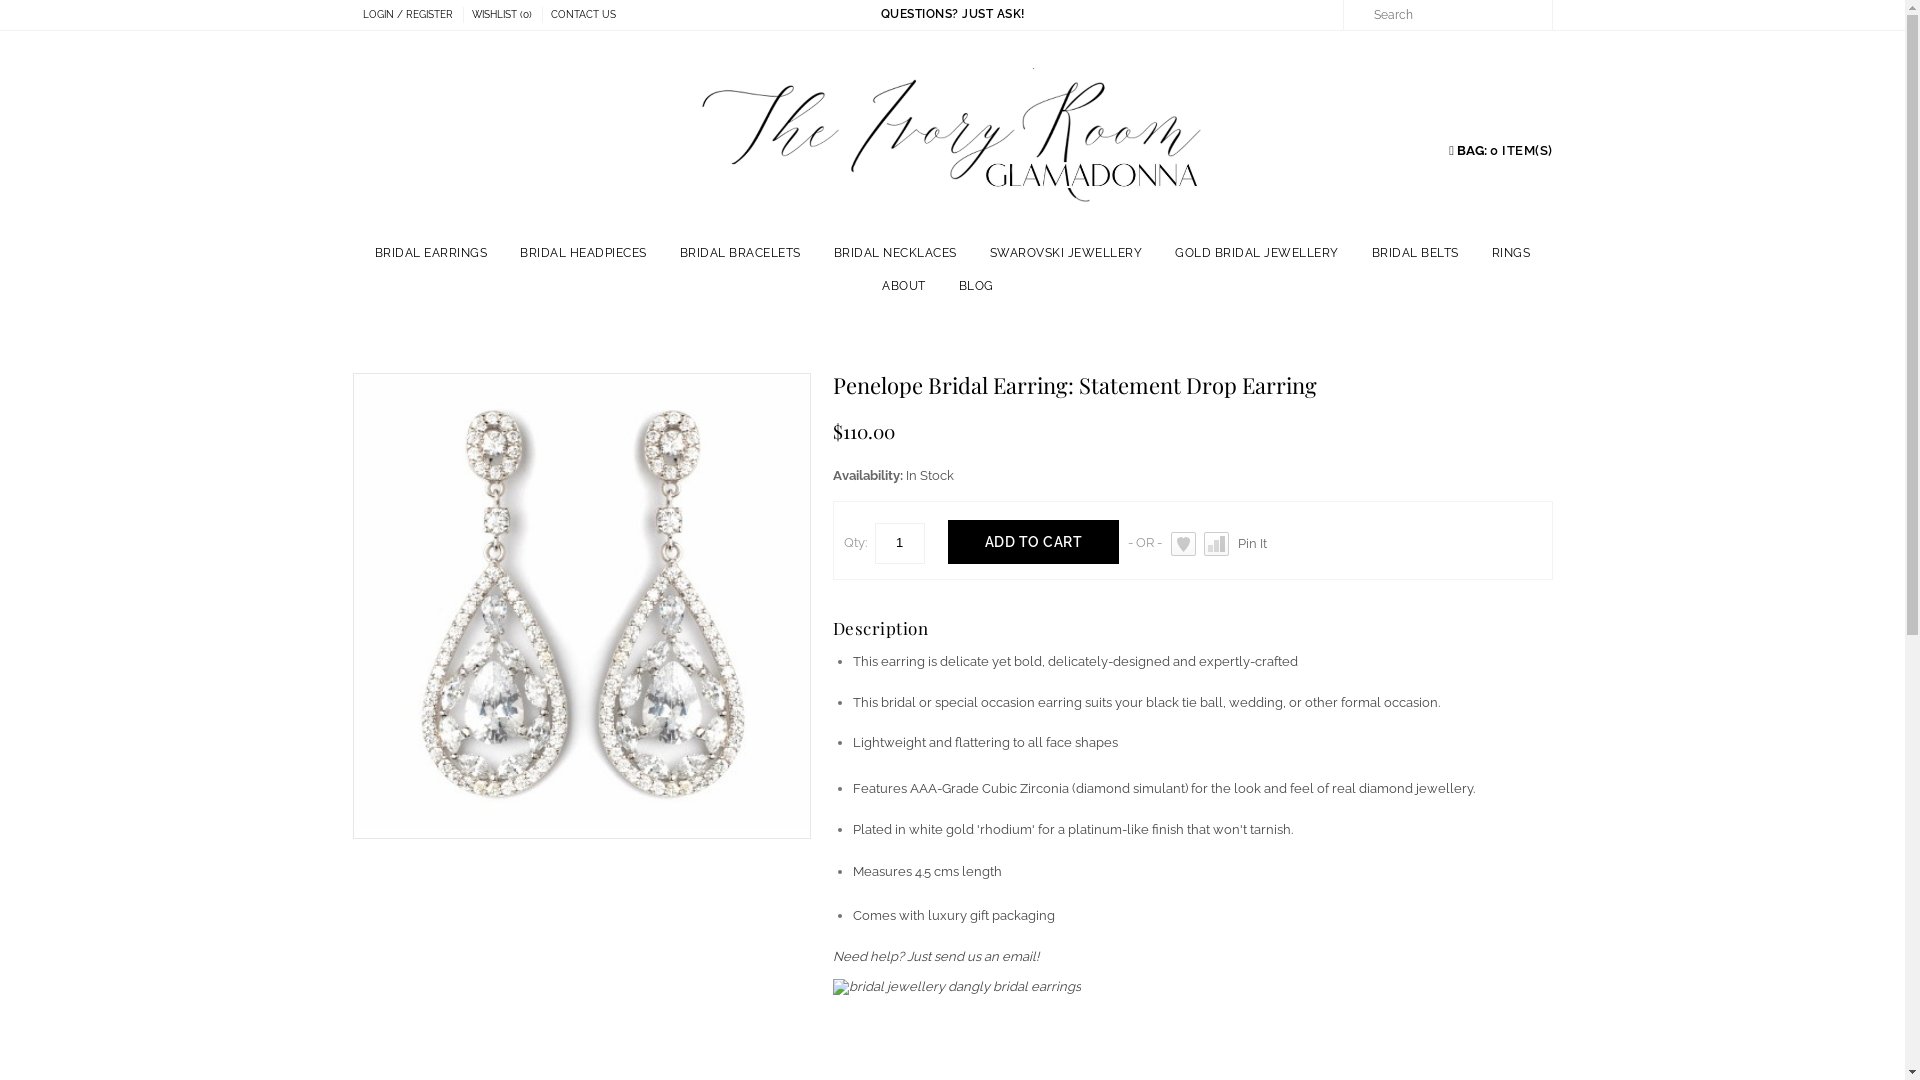 The image size is (1920, 1080). I want to click on BLOG, so click(976, 286).